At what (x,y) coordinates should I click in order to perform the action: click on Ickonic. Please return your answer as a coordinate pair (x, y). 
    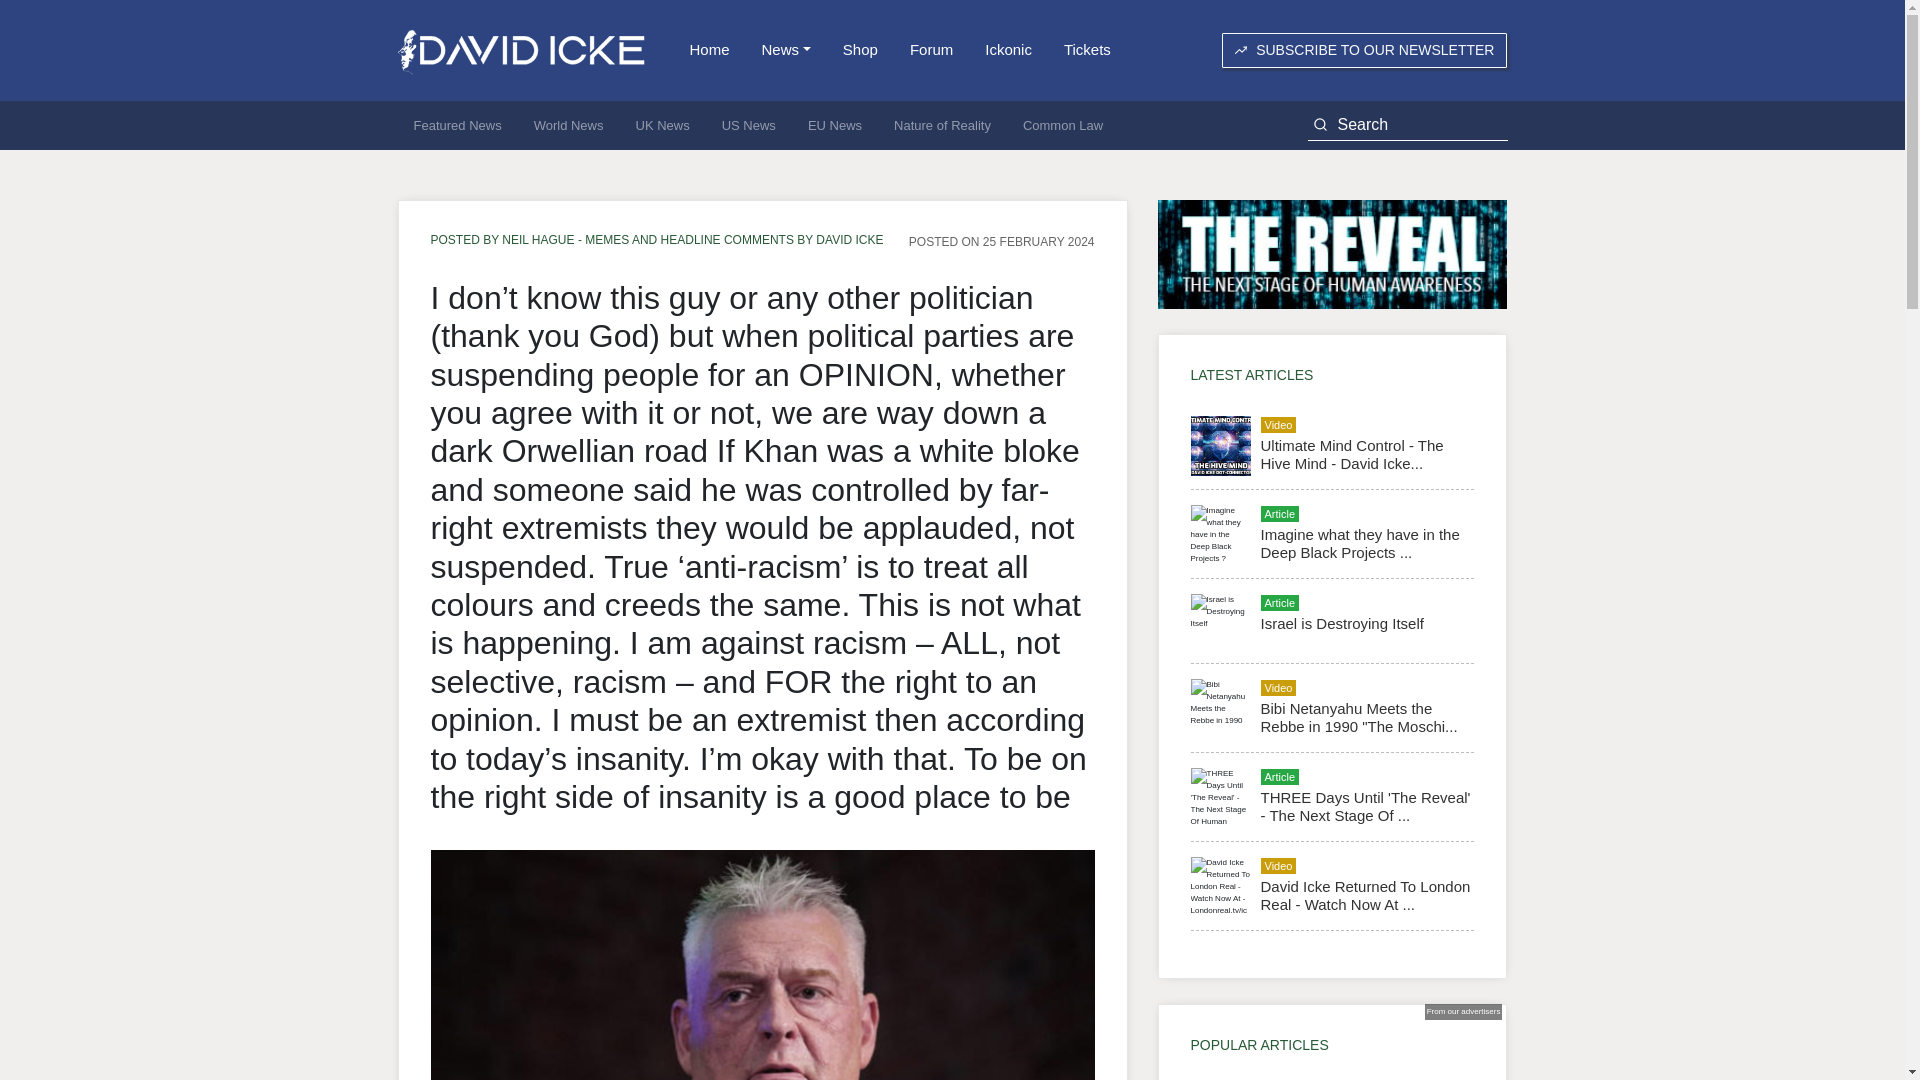
    Looking at the image, I should click on (1008, 50).